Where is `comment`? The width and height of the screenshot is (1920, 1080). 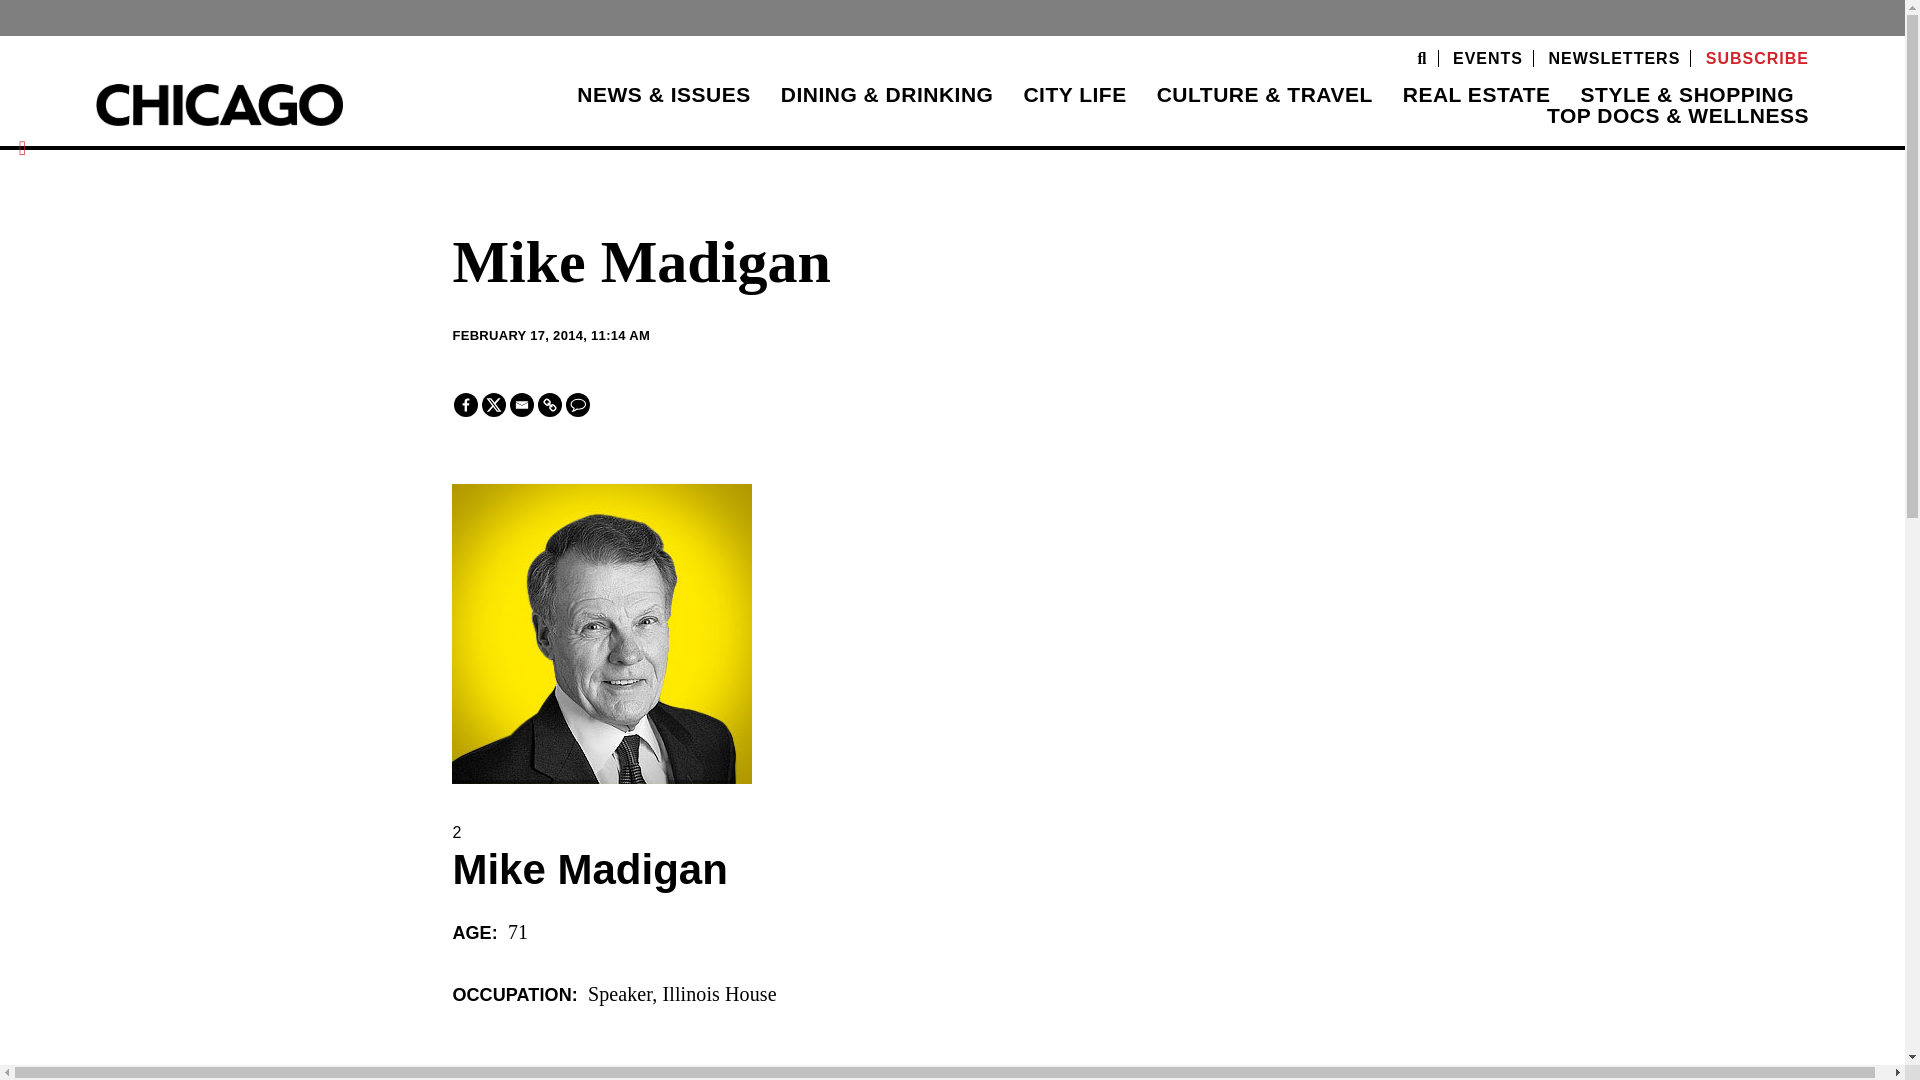 comment is located at coordinates (578, 404).